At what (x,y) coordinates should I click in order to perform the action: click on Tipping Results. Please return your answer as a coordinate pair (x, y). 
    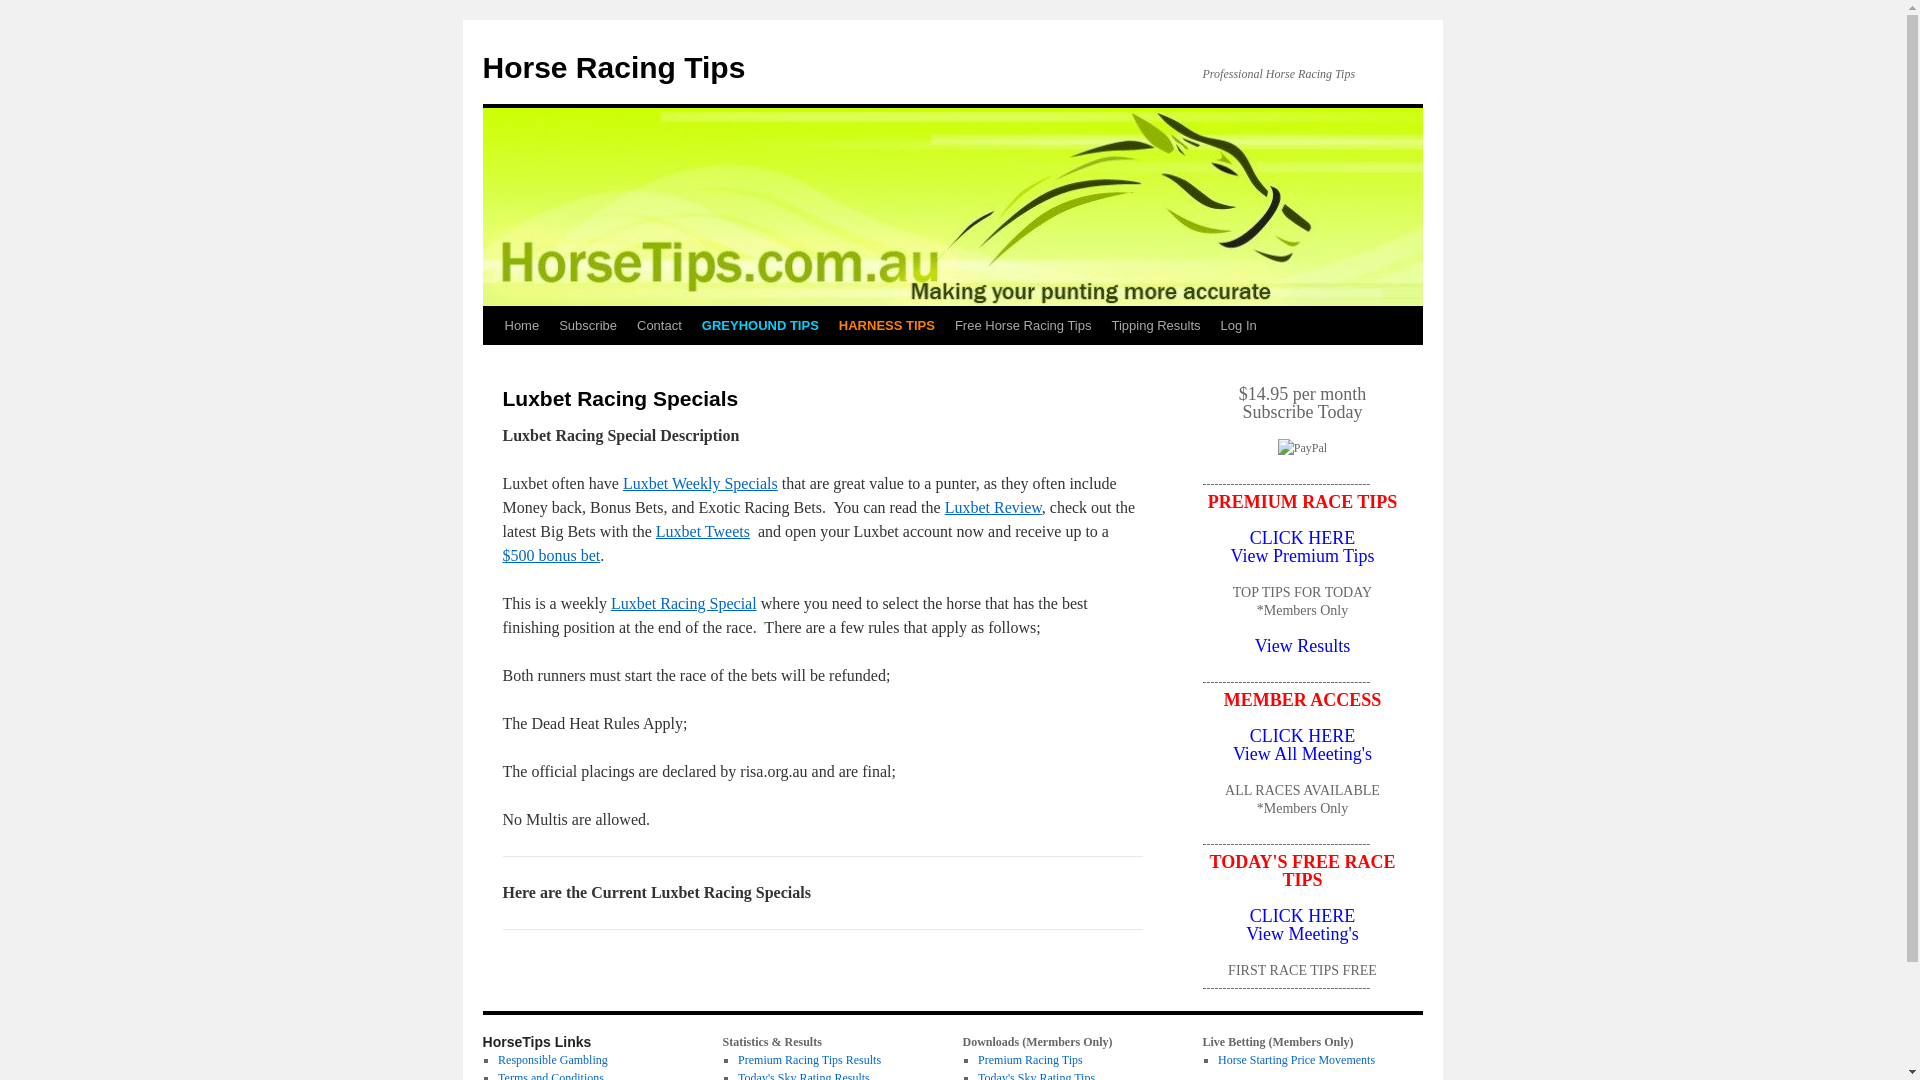
    Looking at the image, I should click on (1156, 326).